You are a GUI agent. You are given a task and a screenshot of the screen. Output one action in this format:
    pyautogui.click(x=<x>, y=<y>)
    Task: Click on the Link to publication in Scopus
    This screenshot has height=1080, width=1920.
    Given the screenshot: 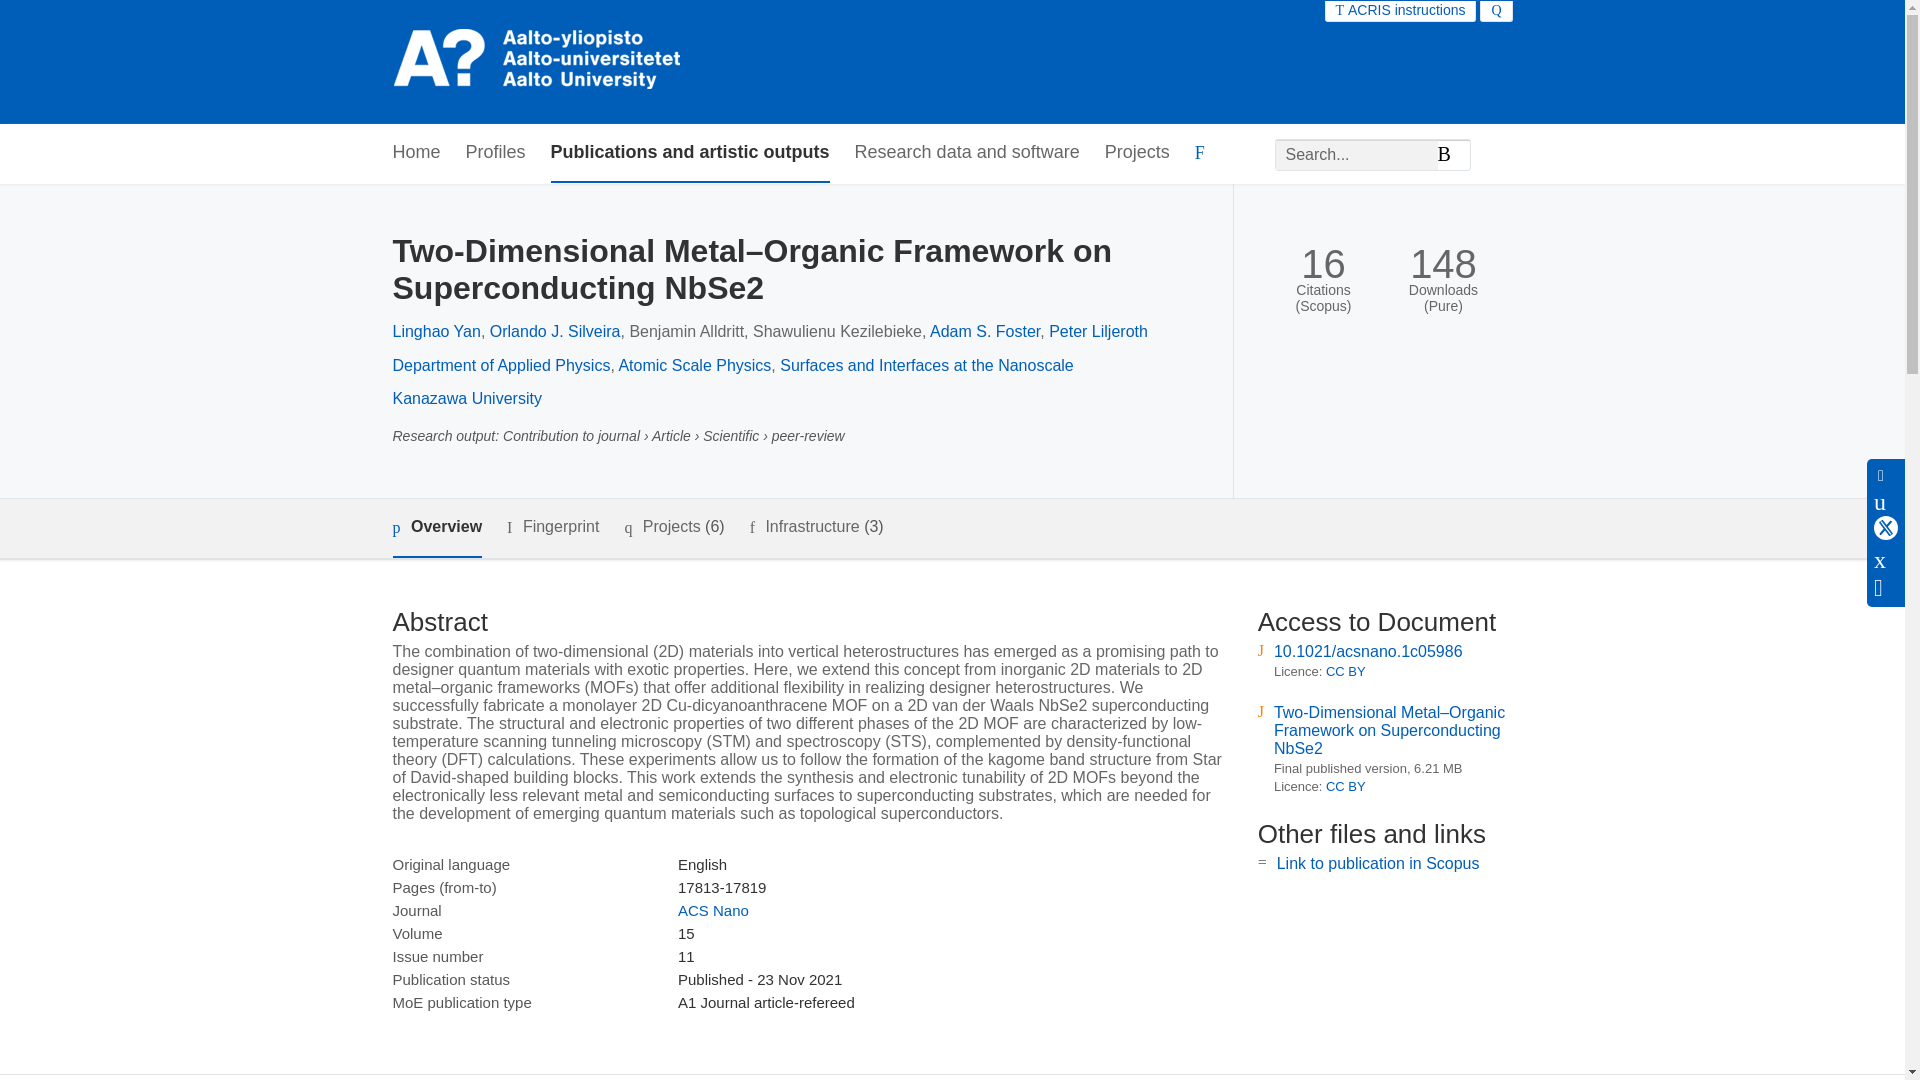 What is the action you would take?
    pyautogui.click(x=1378, y=863)
    